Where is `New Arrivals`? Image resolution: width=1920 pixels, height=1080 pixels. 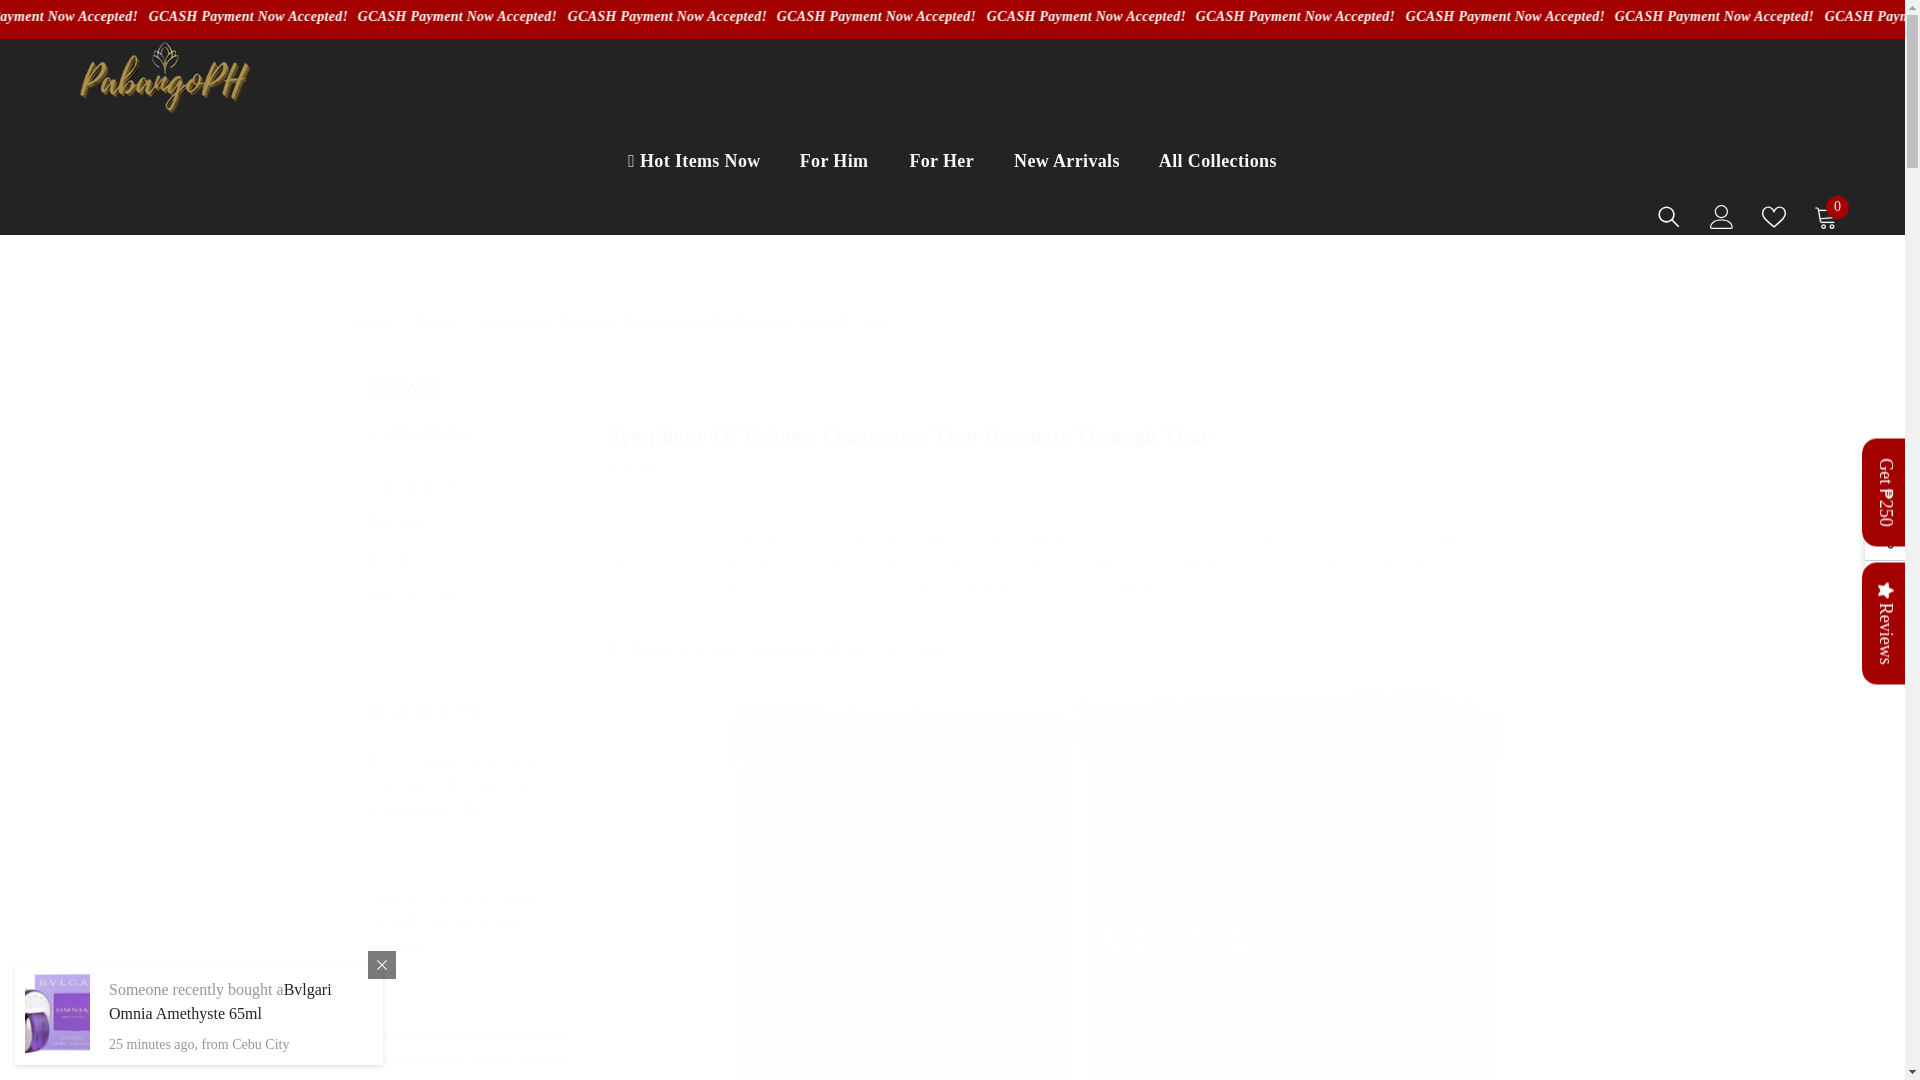 New Arrivals is located at coordinates (1067, 180).